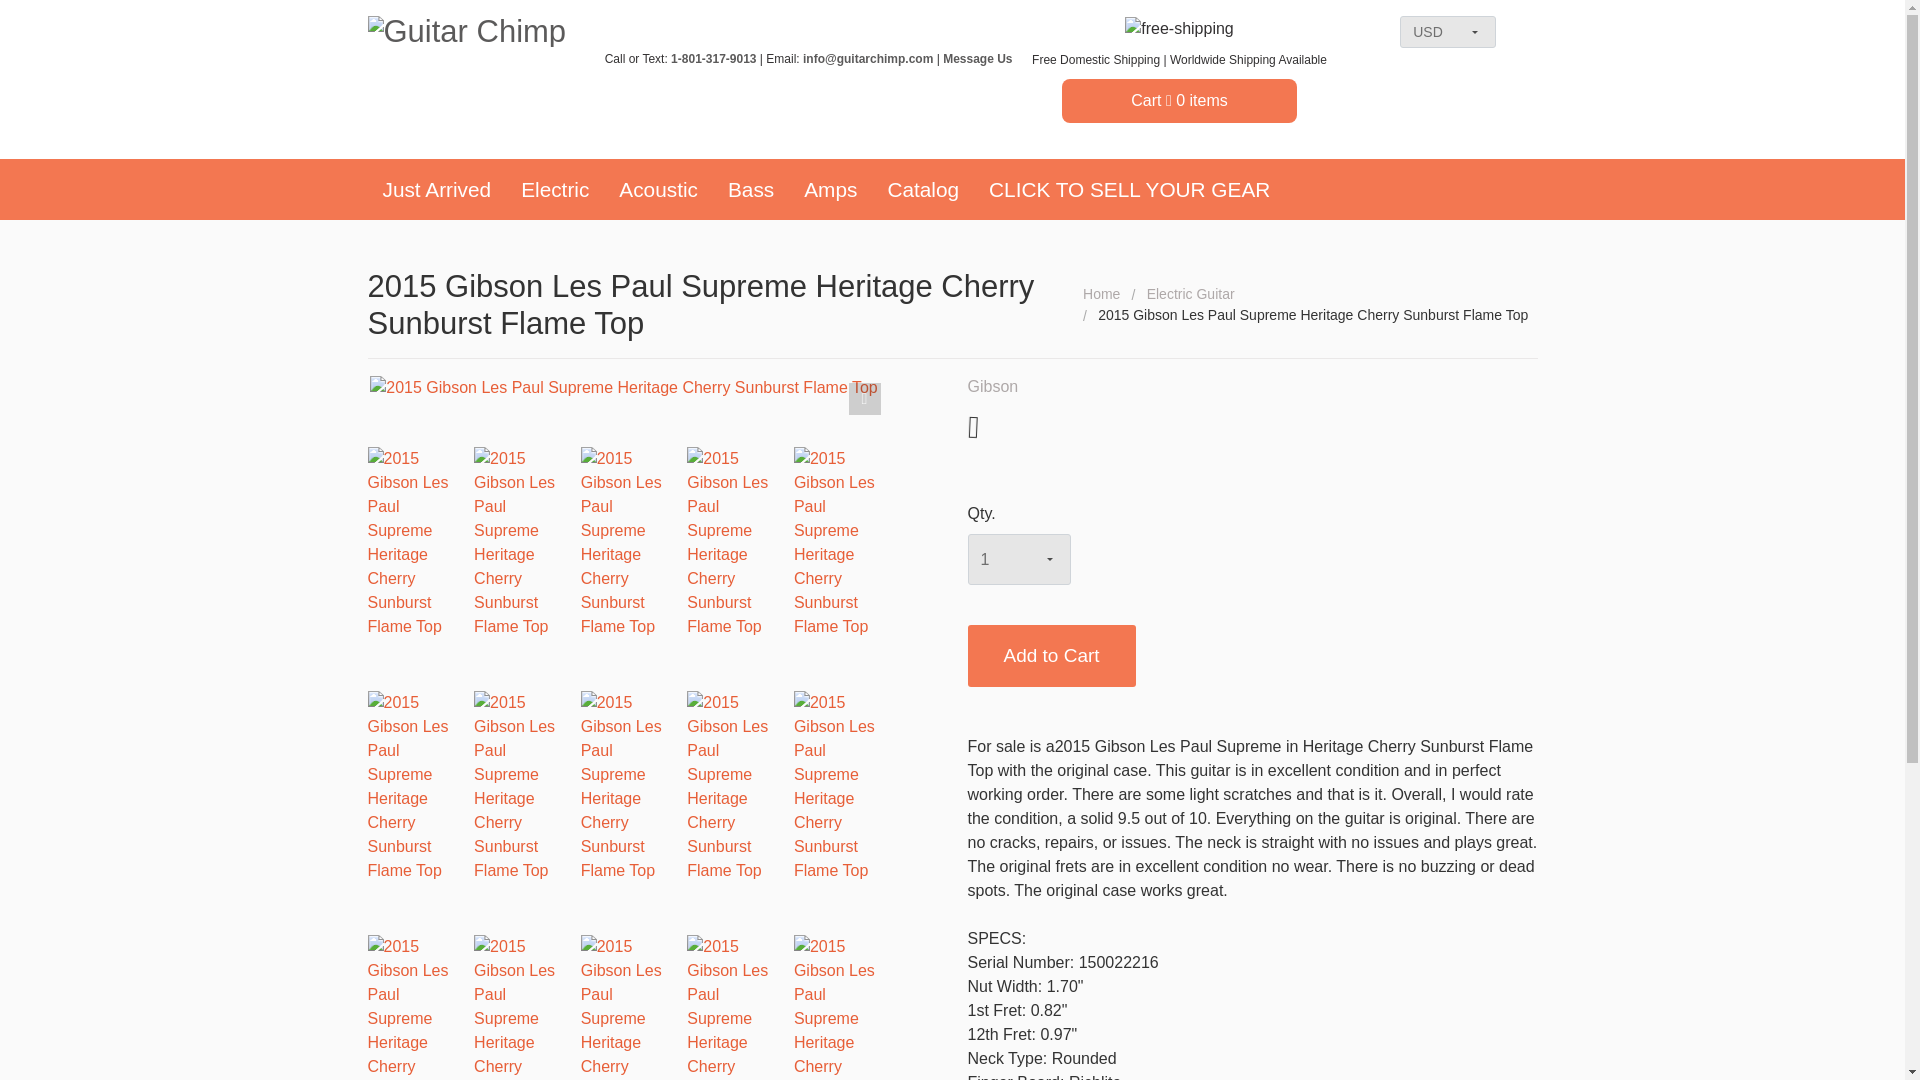 The image size is (1920, 1080). What do you see at coordinates (1128, 189) in the screenshot?
I see `CLICK TO SELL YOUR GEAR` at bounding box center [1128, 189].